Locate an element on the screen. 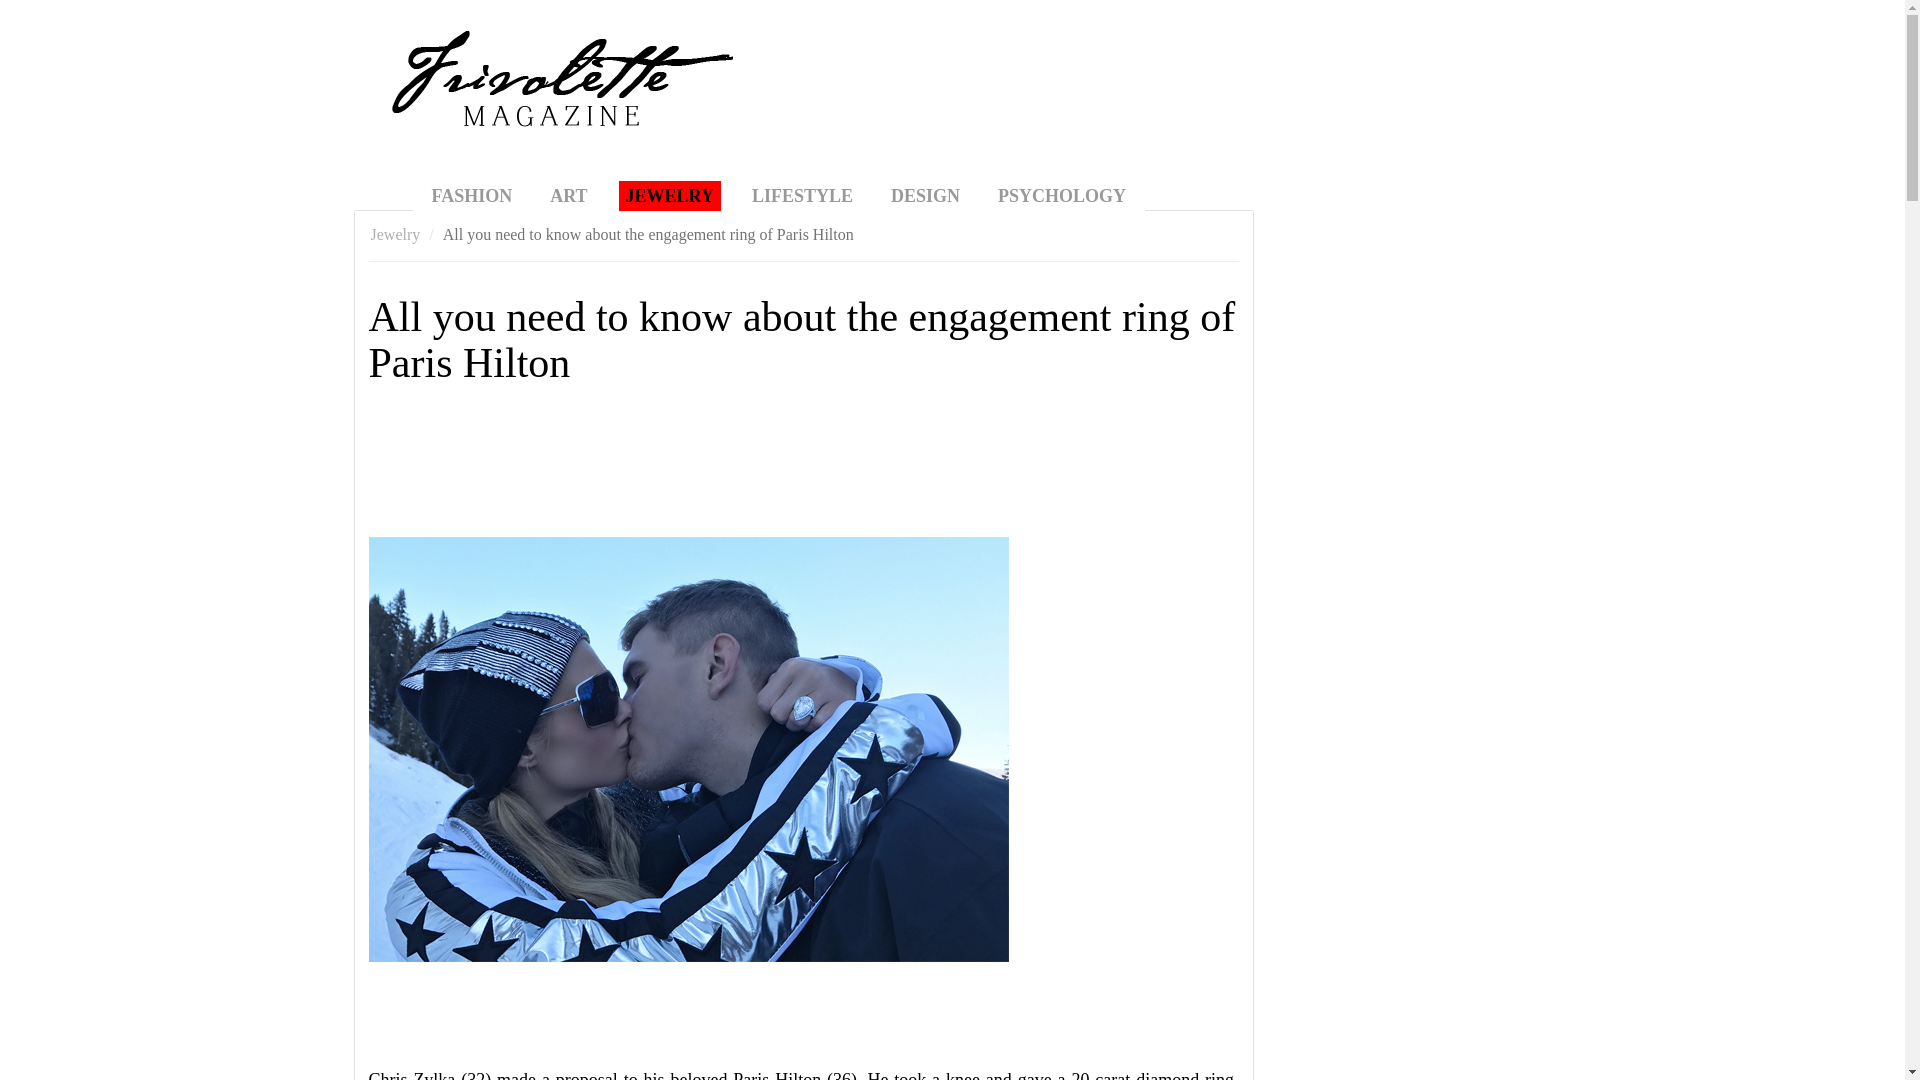 This screenshot has height=1080, width=1920. DESIGN is located at coordinates (925, 196).